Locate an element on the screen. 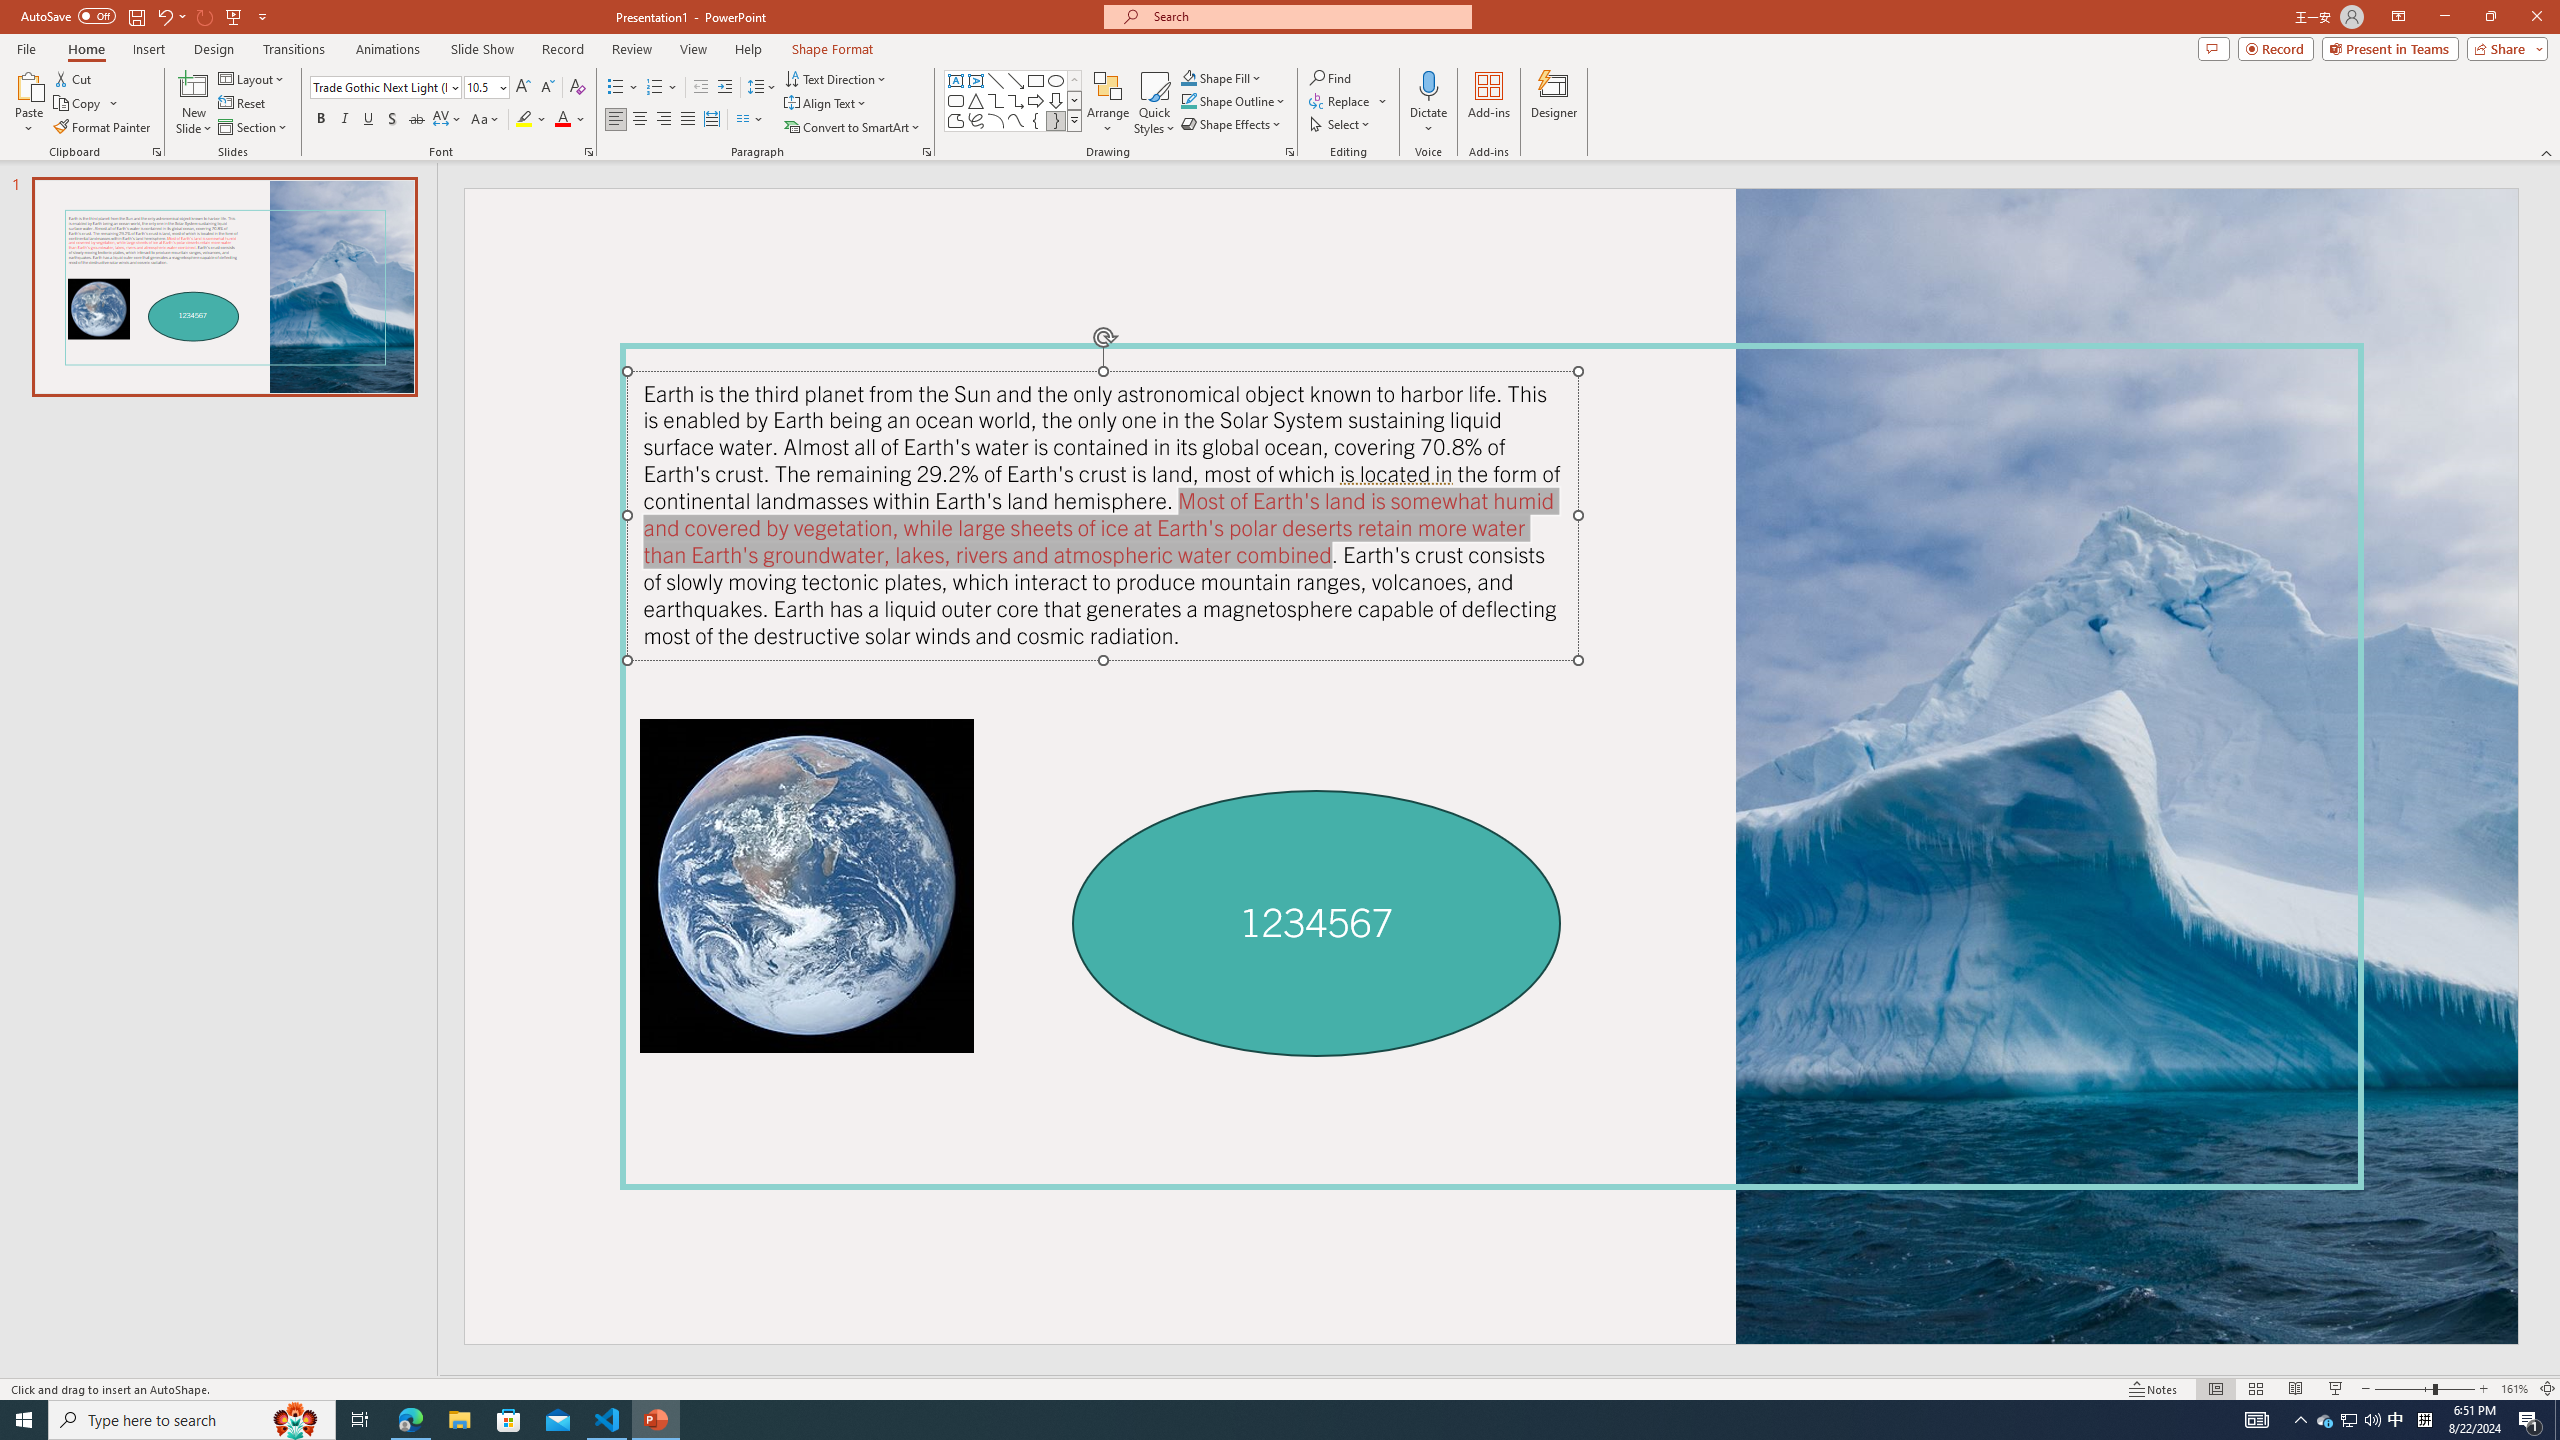 Image resolution: width=2560 pixels, height=1440 pixels. Left Brace is located at coordinates (1036, 120).